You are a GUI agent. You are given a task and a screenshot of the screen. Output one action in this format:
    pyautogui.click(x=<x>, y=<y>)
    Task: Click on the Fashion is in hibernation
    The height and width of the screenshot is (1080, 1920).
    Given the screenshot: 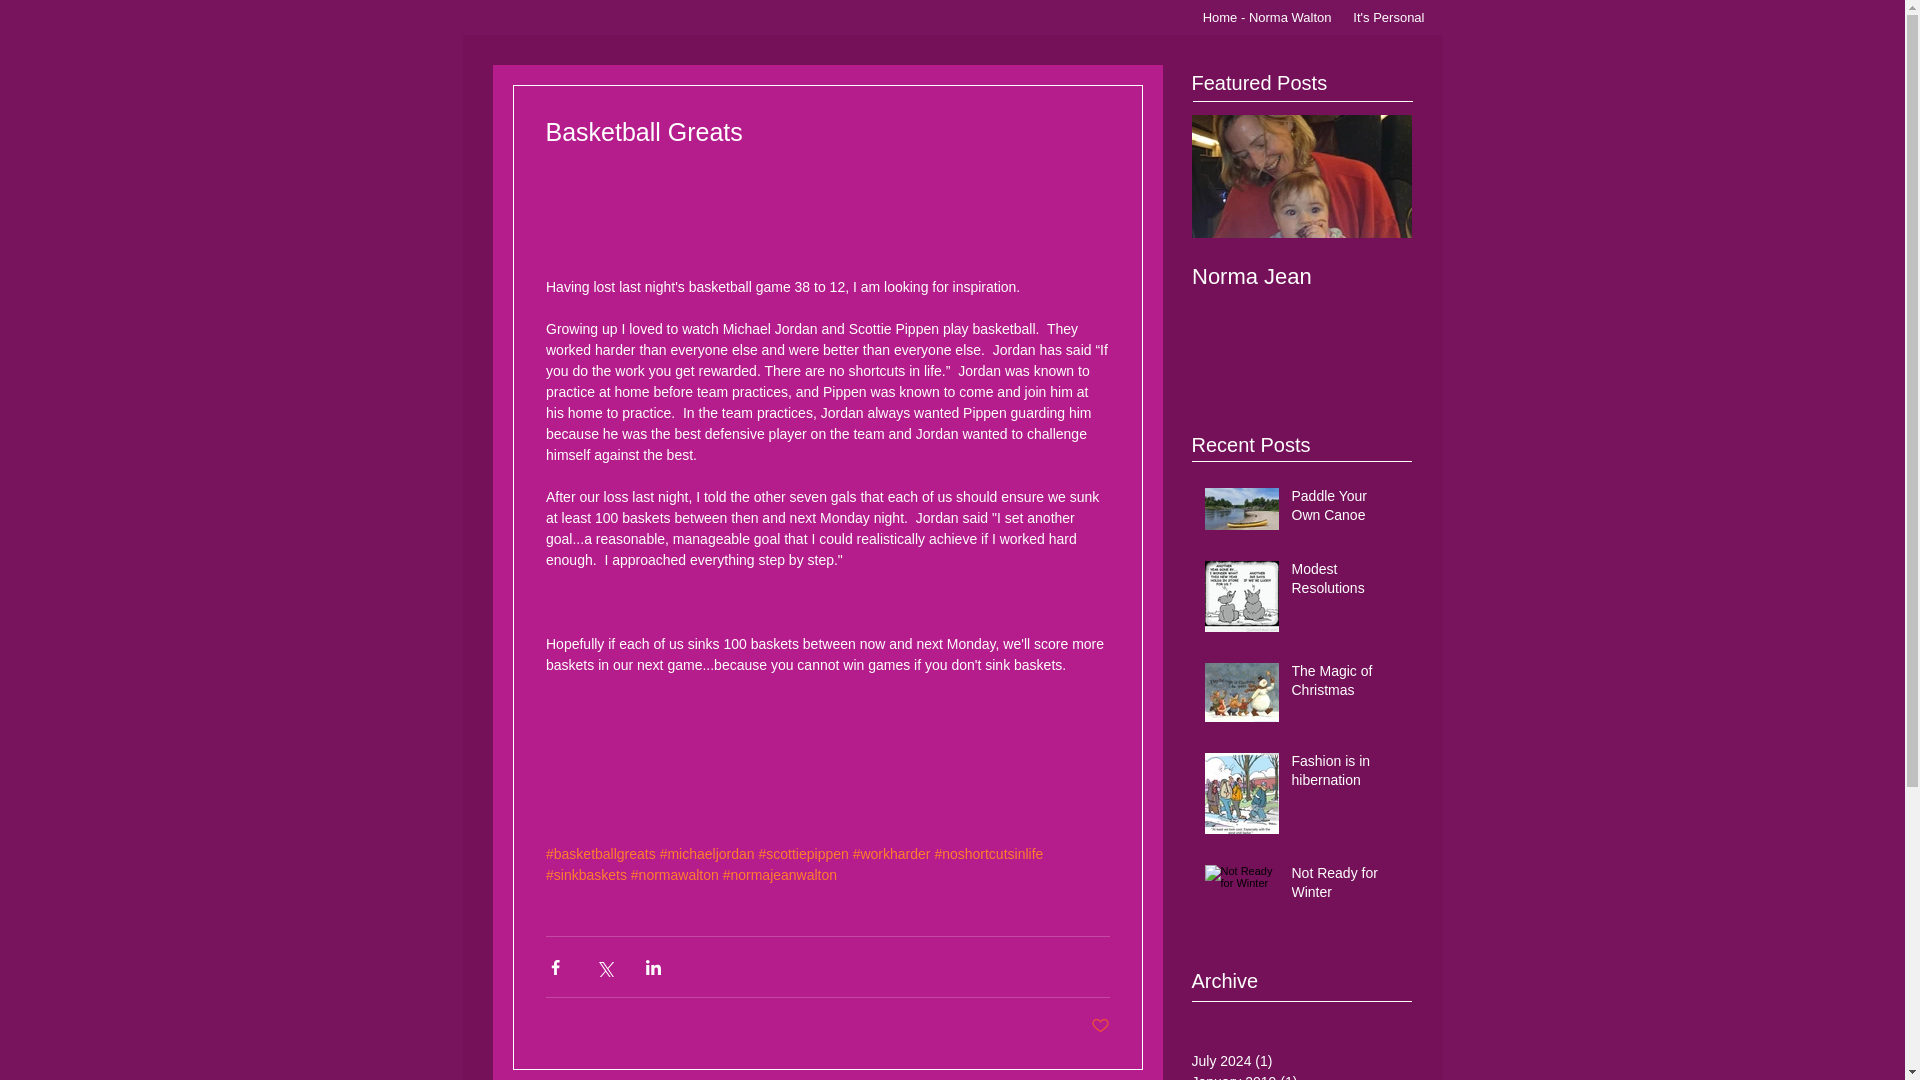 What is the action you would take?
    pyautogui.click(x=1346, y=775)
    